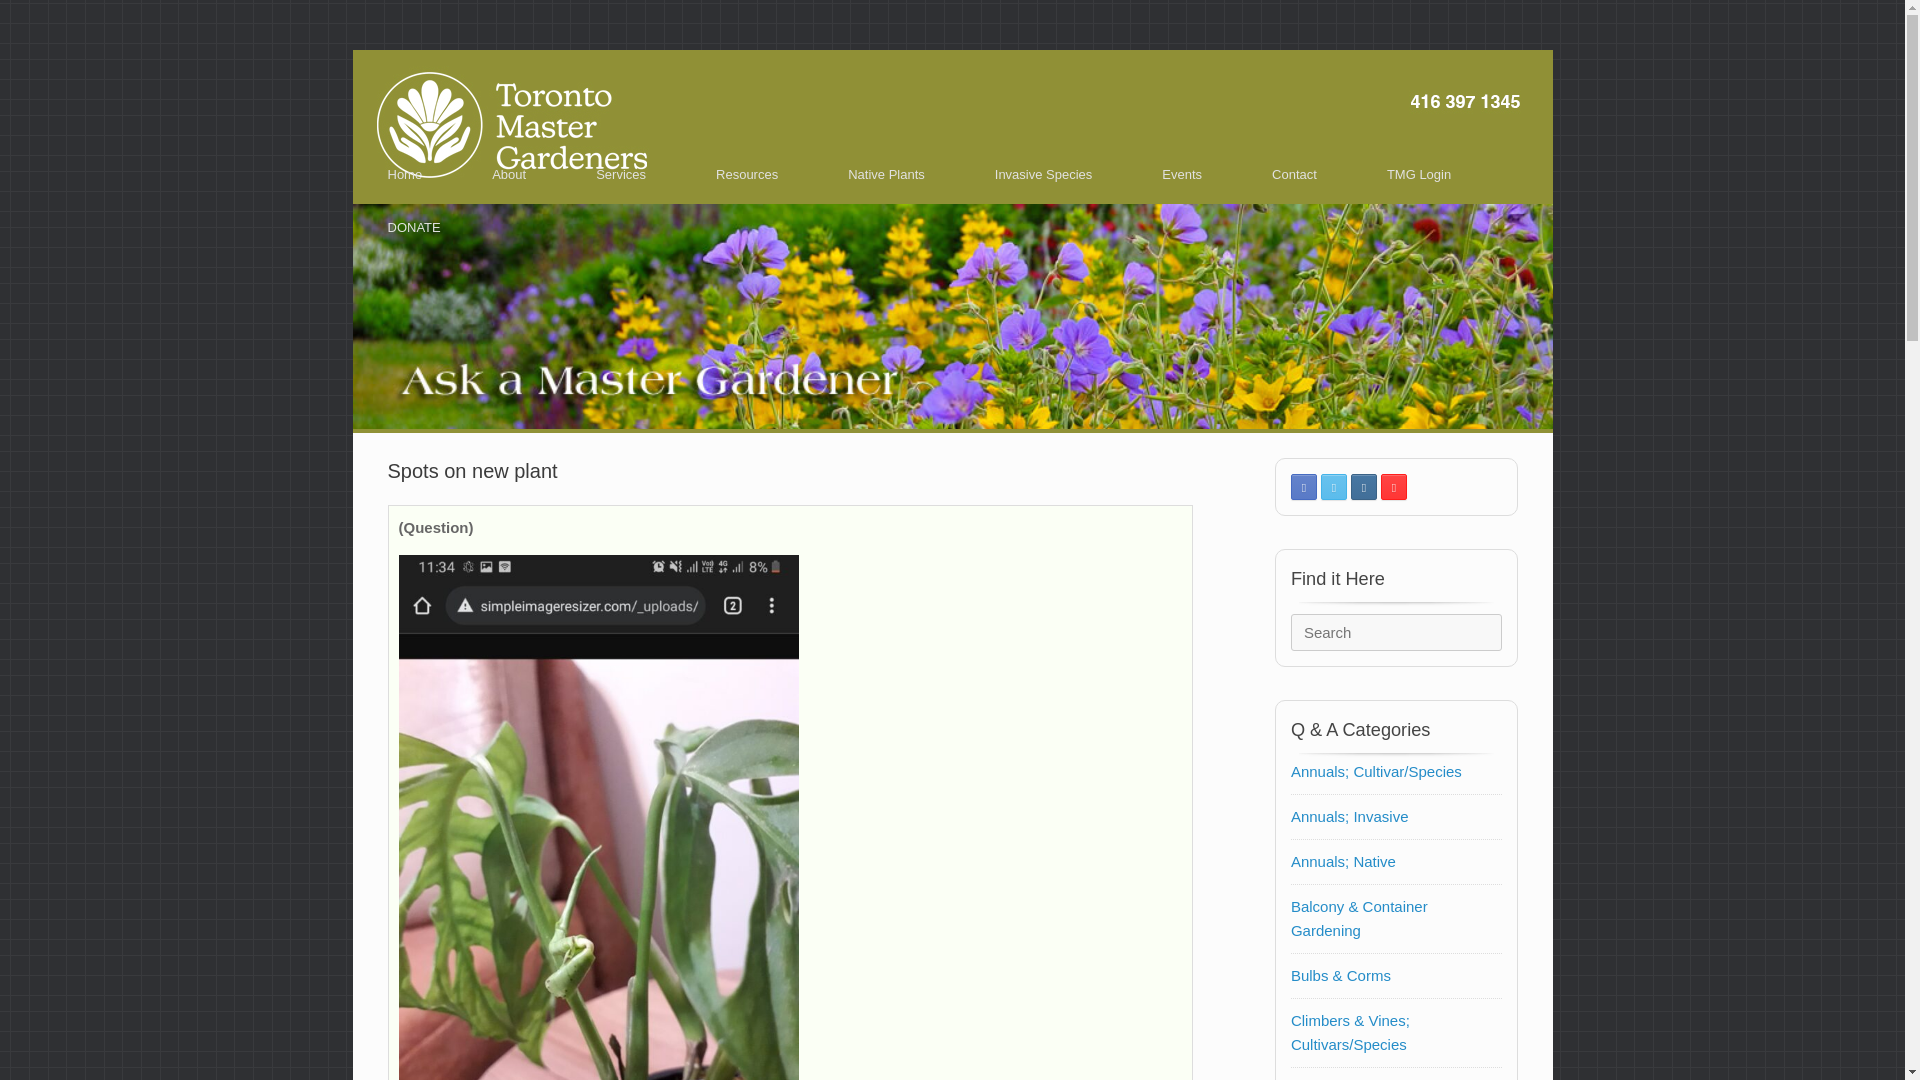 The image size is (1920, 1080). What do you see at coordinates (1418, 174) in the screenshot?
I see `TMG Login` at bounding box center [1418, 174].